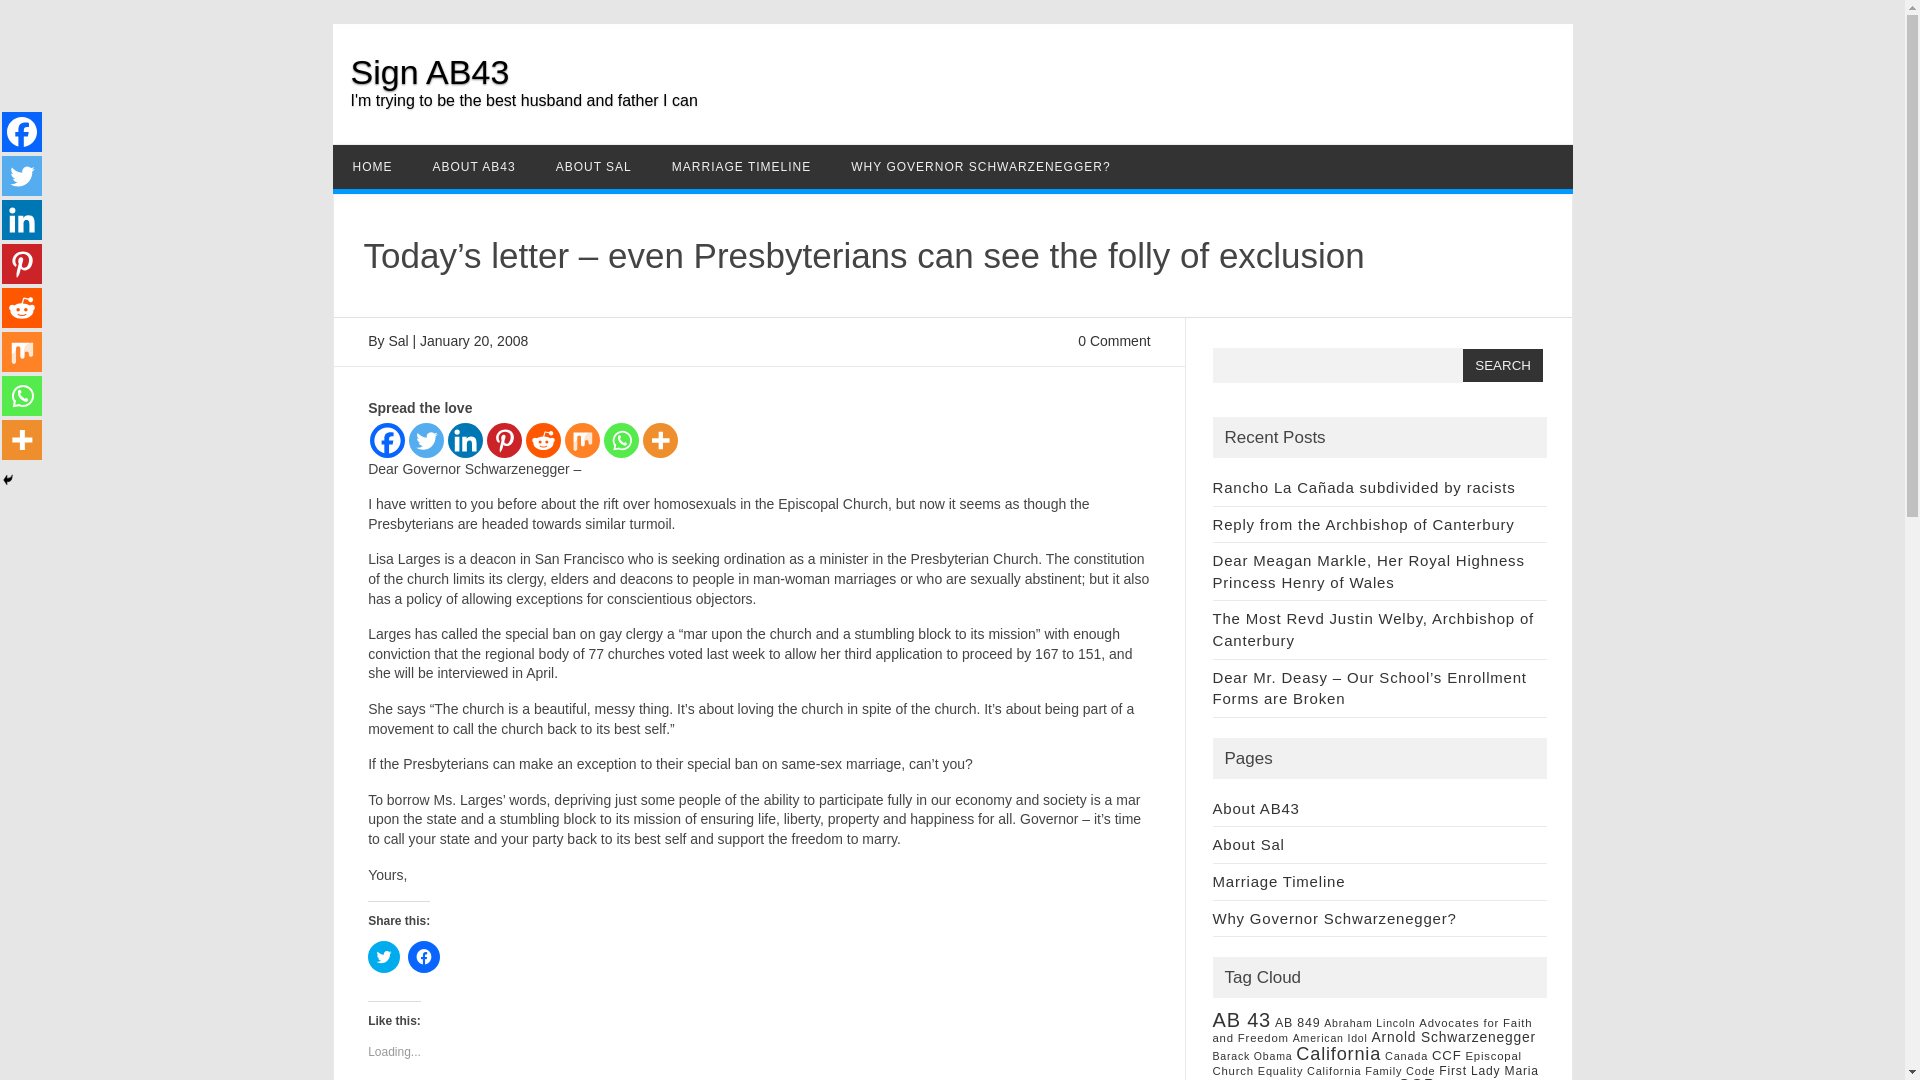 Image resolution: width=1920 pixels, height=1080 pixels. I want to click on Linkedin, so click(465, 440).